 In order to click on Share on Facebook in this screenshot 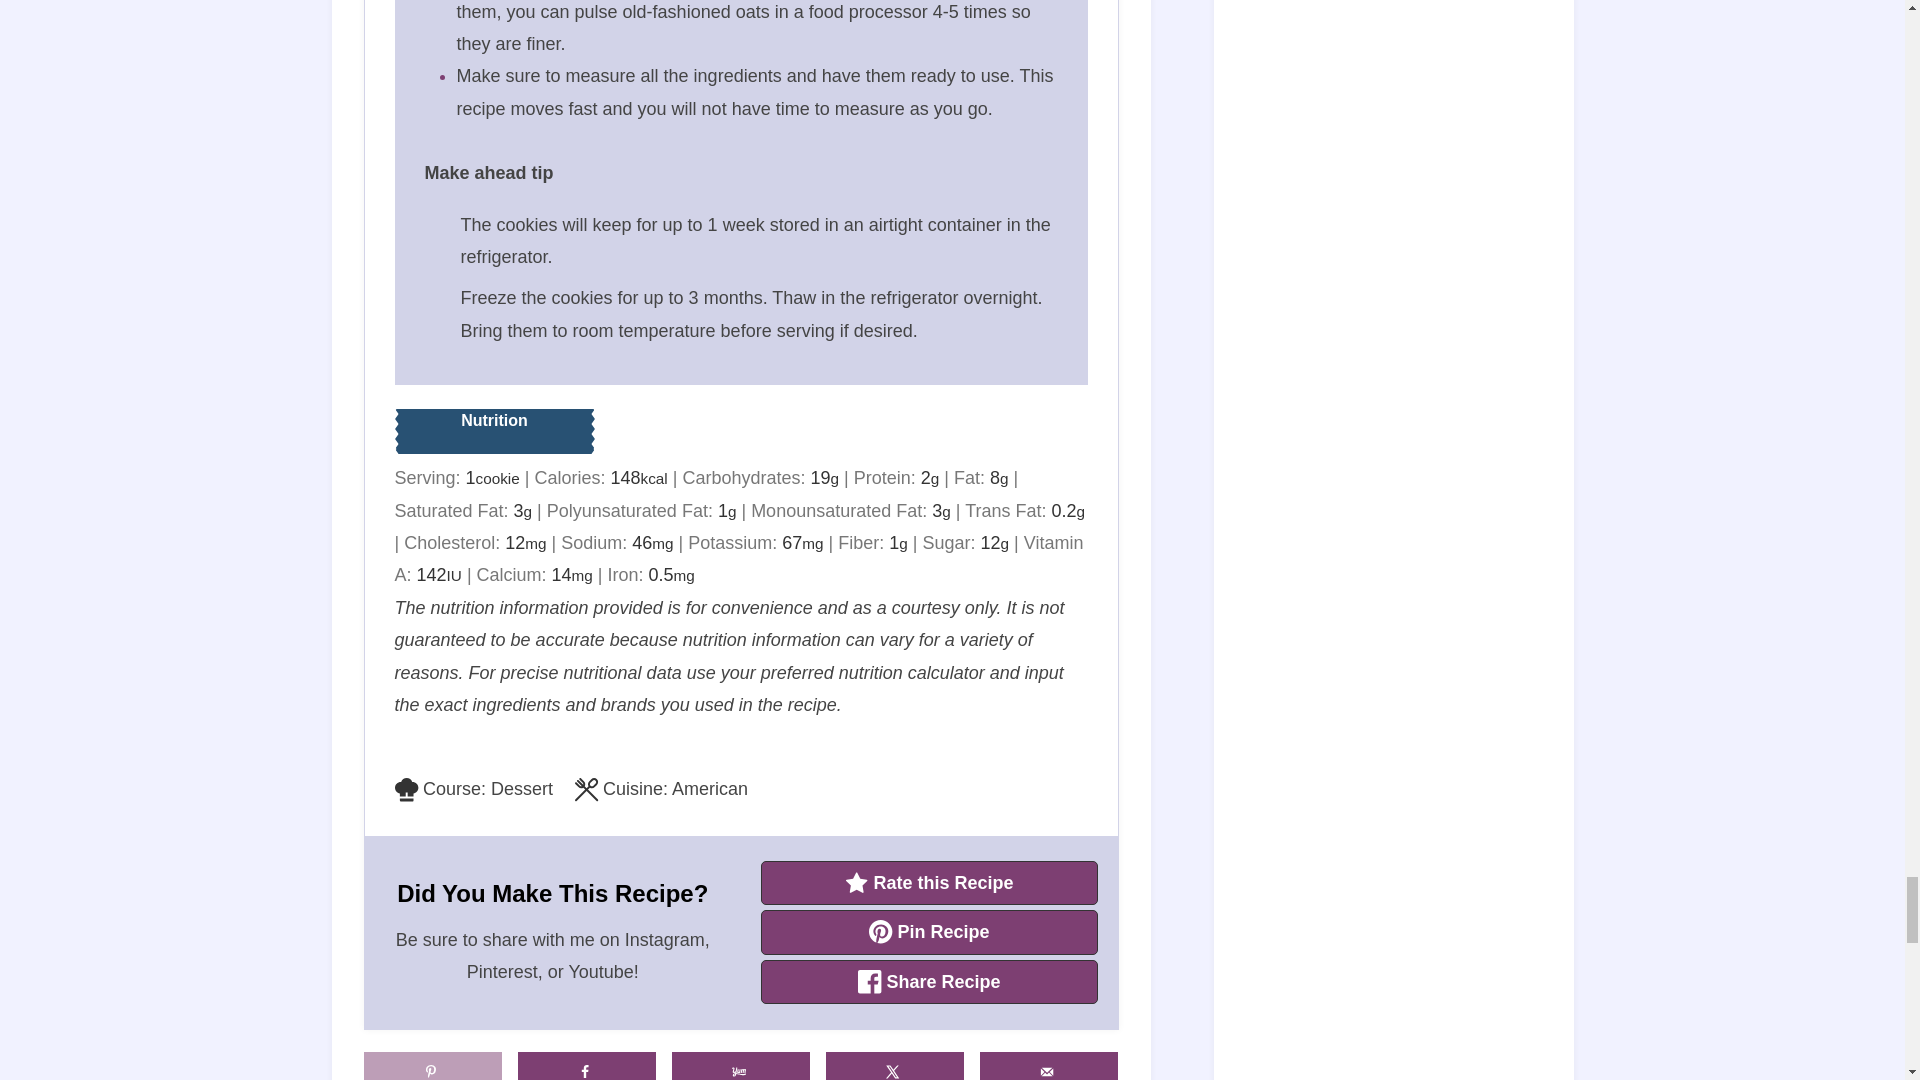, I will do `click(587, 1066)`.